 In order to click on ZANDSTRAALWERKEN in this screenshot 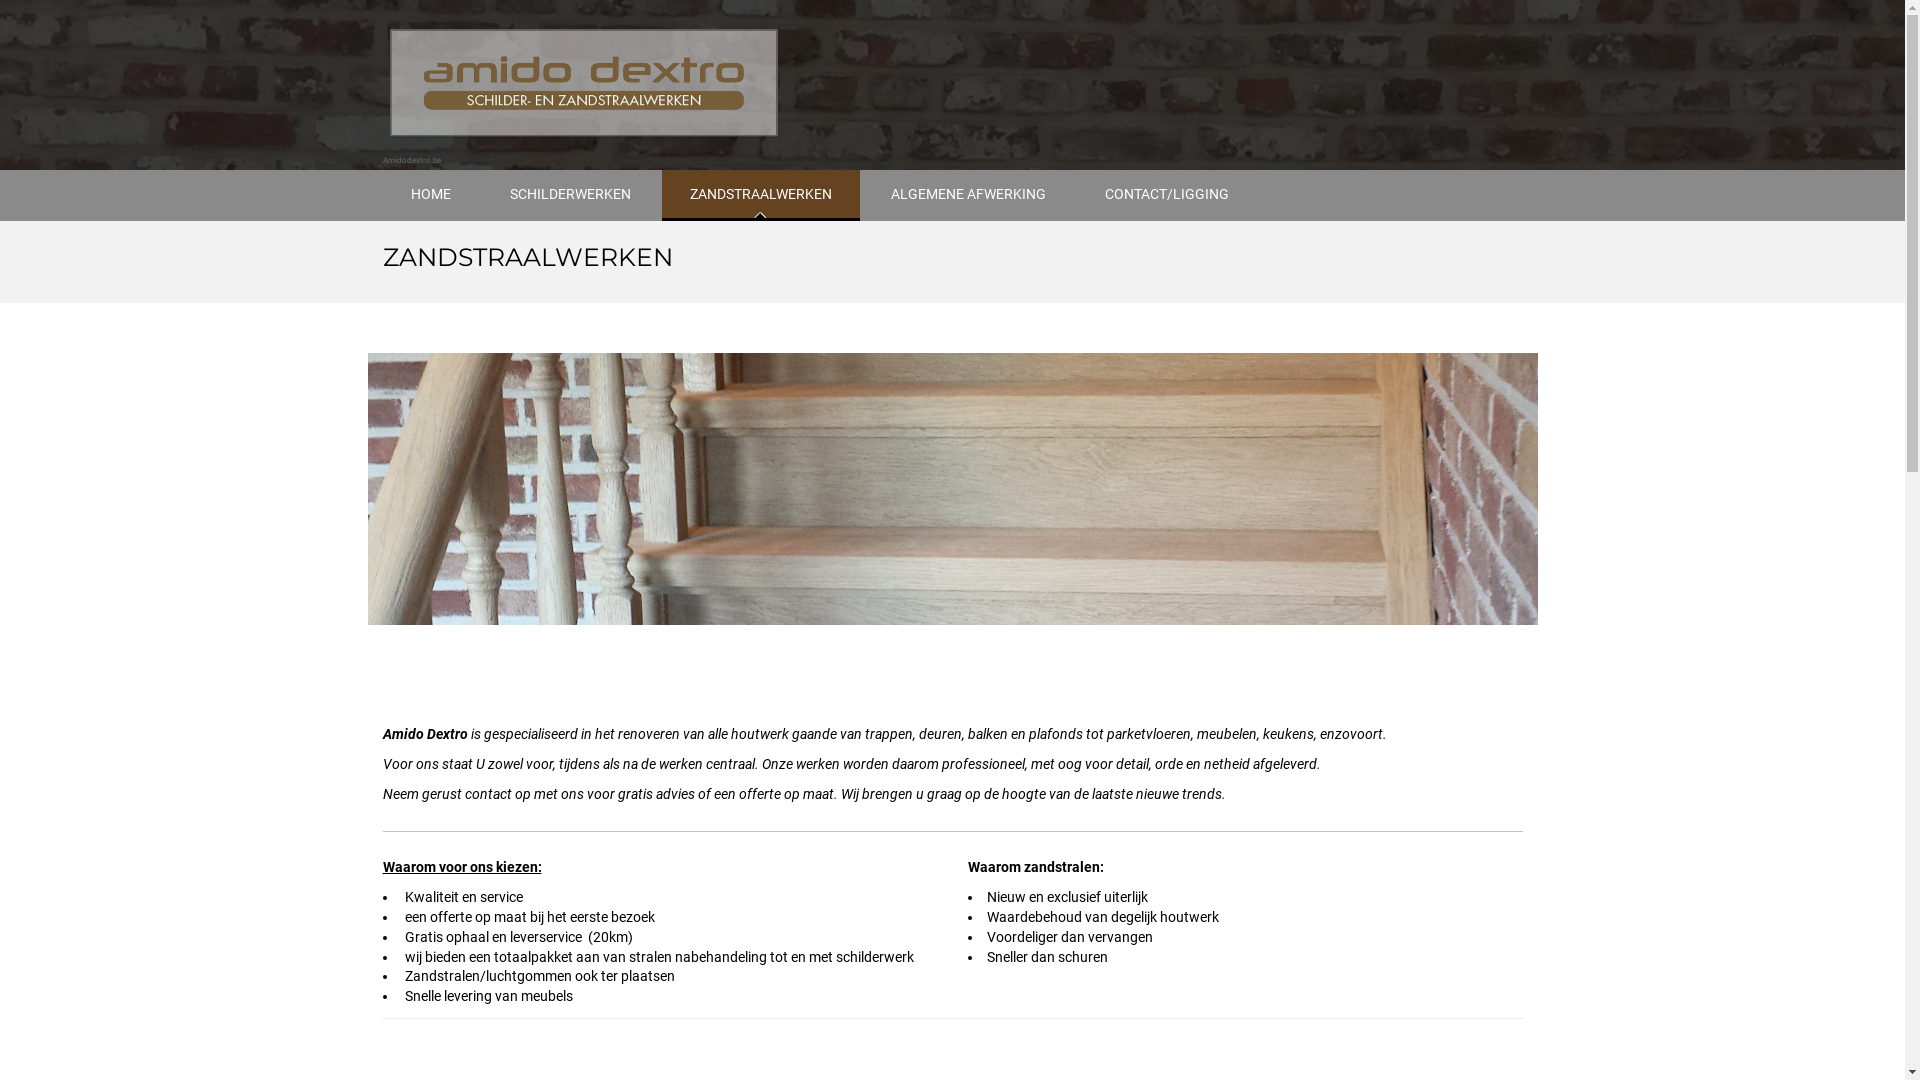, I will do `click(761, 196)`.